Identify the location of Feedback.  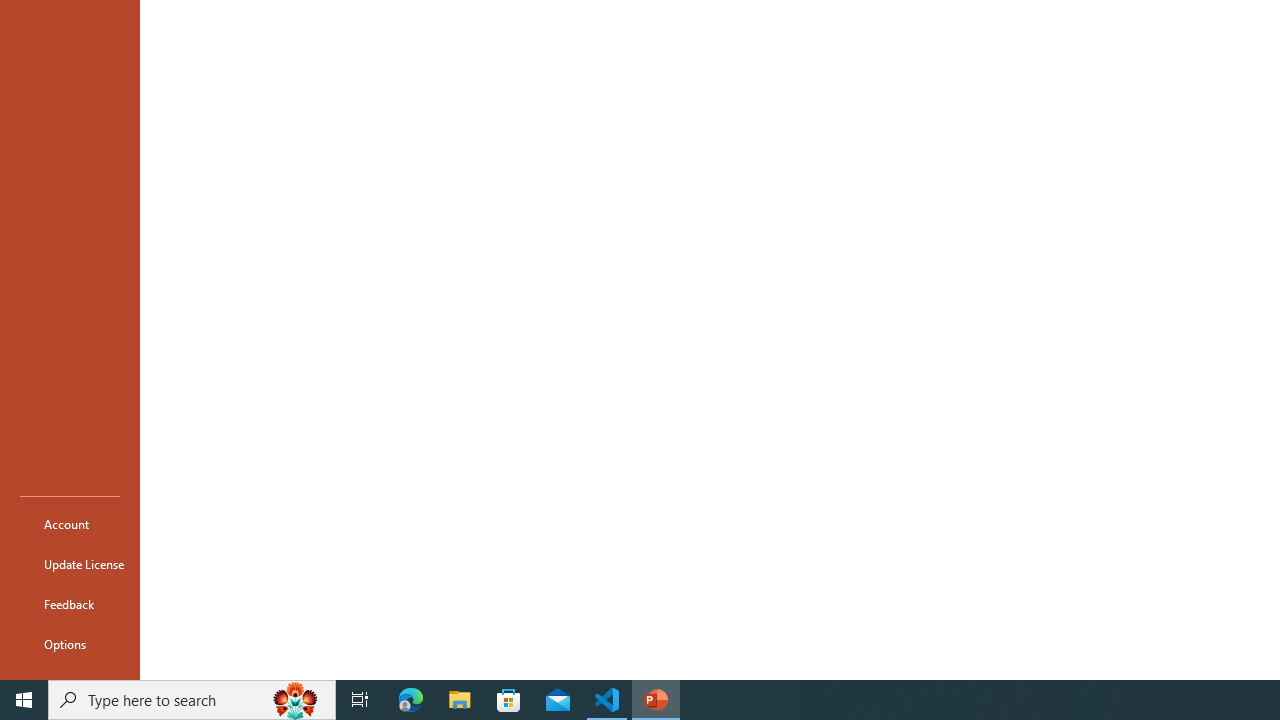
(70, 604).